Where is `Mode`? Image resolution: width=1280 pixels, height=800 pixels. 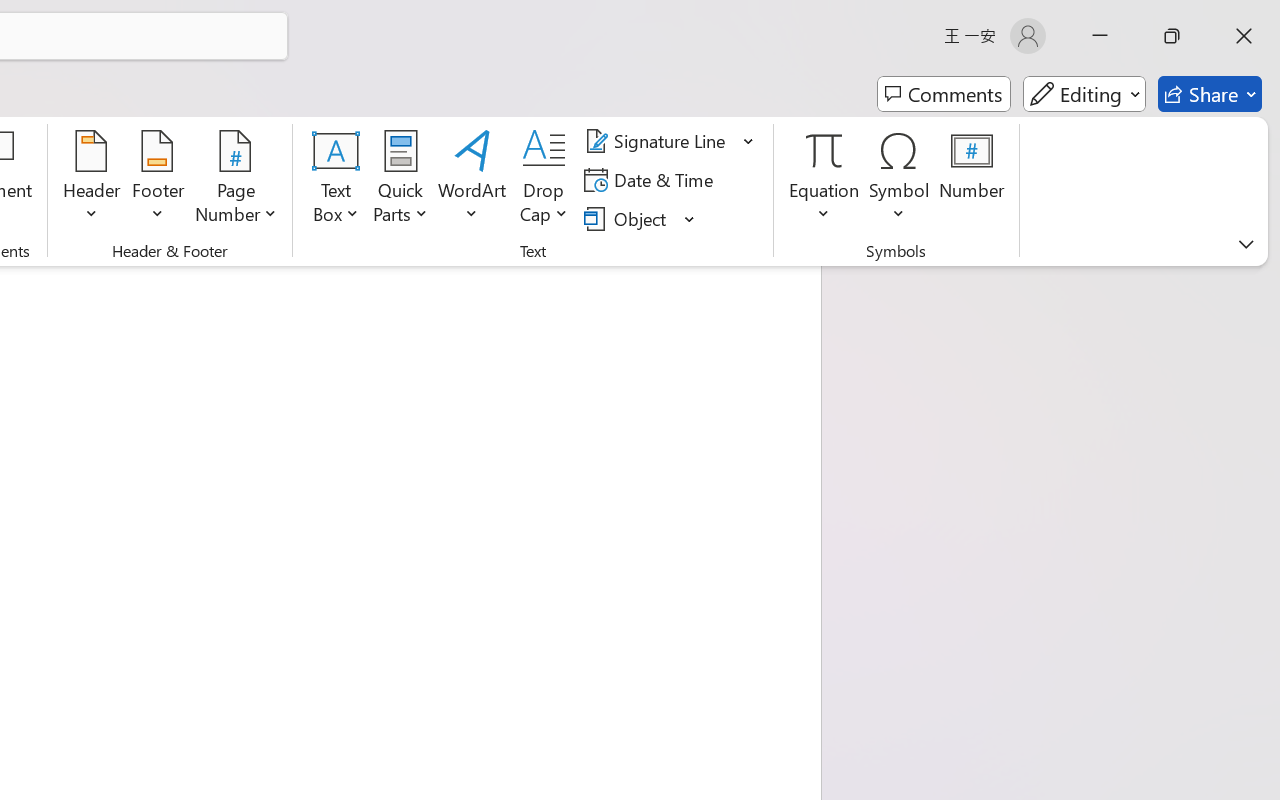
Mode is located at coordinates (1084, 94).